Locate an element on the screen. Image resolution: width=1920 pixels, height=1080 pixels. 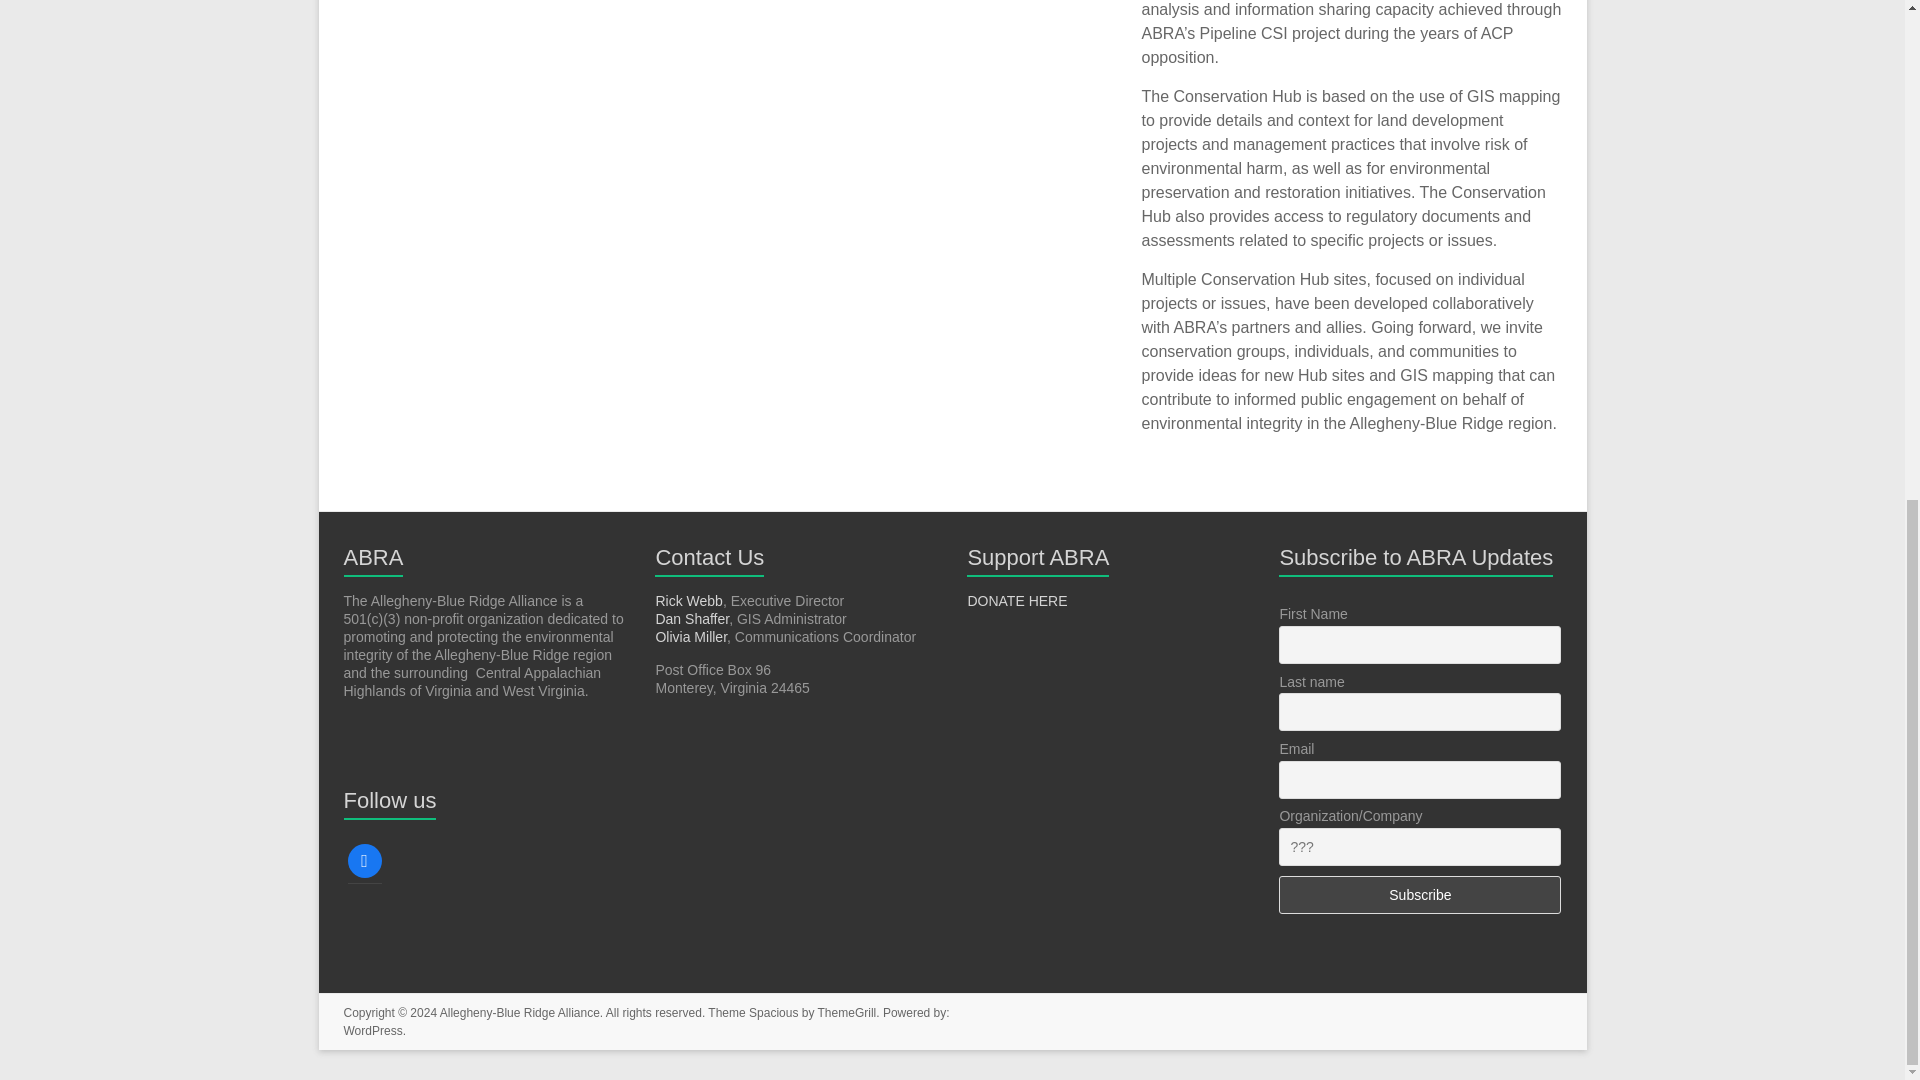
Olivia Miller is located at coordinates (690, 636).